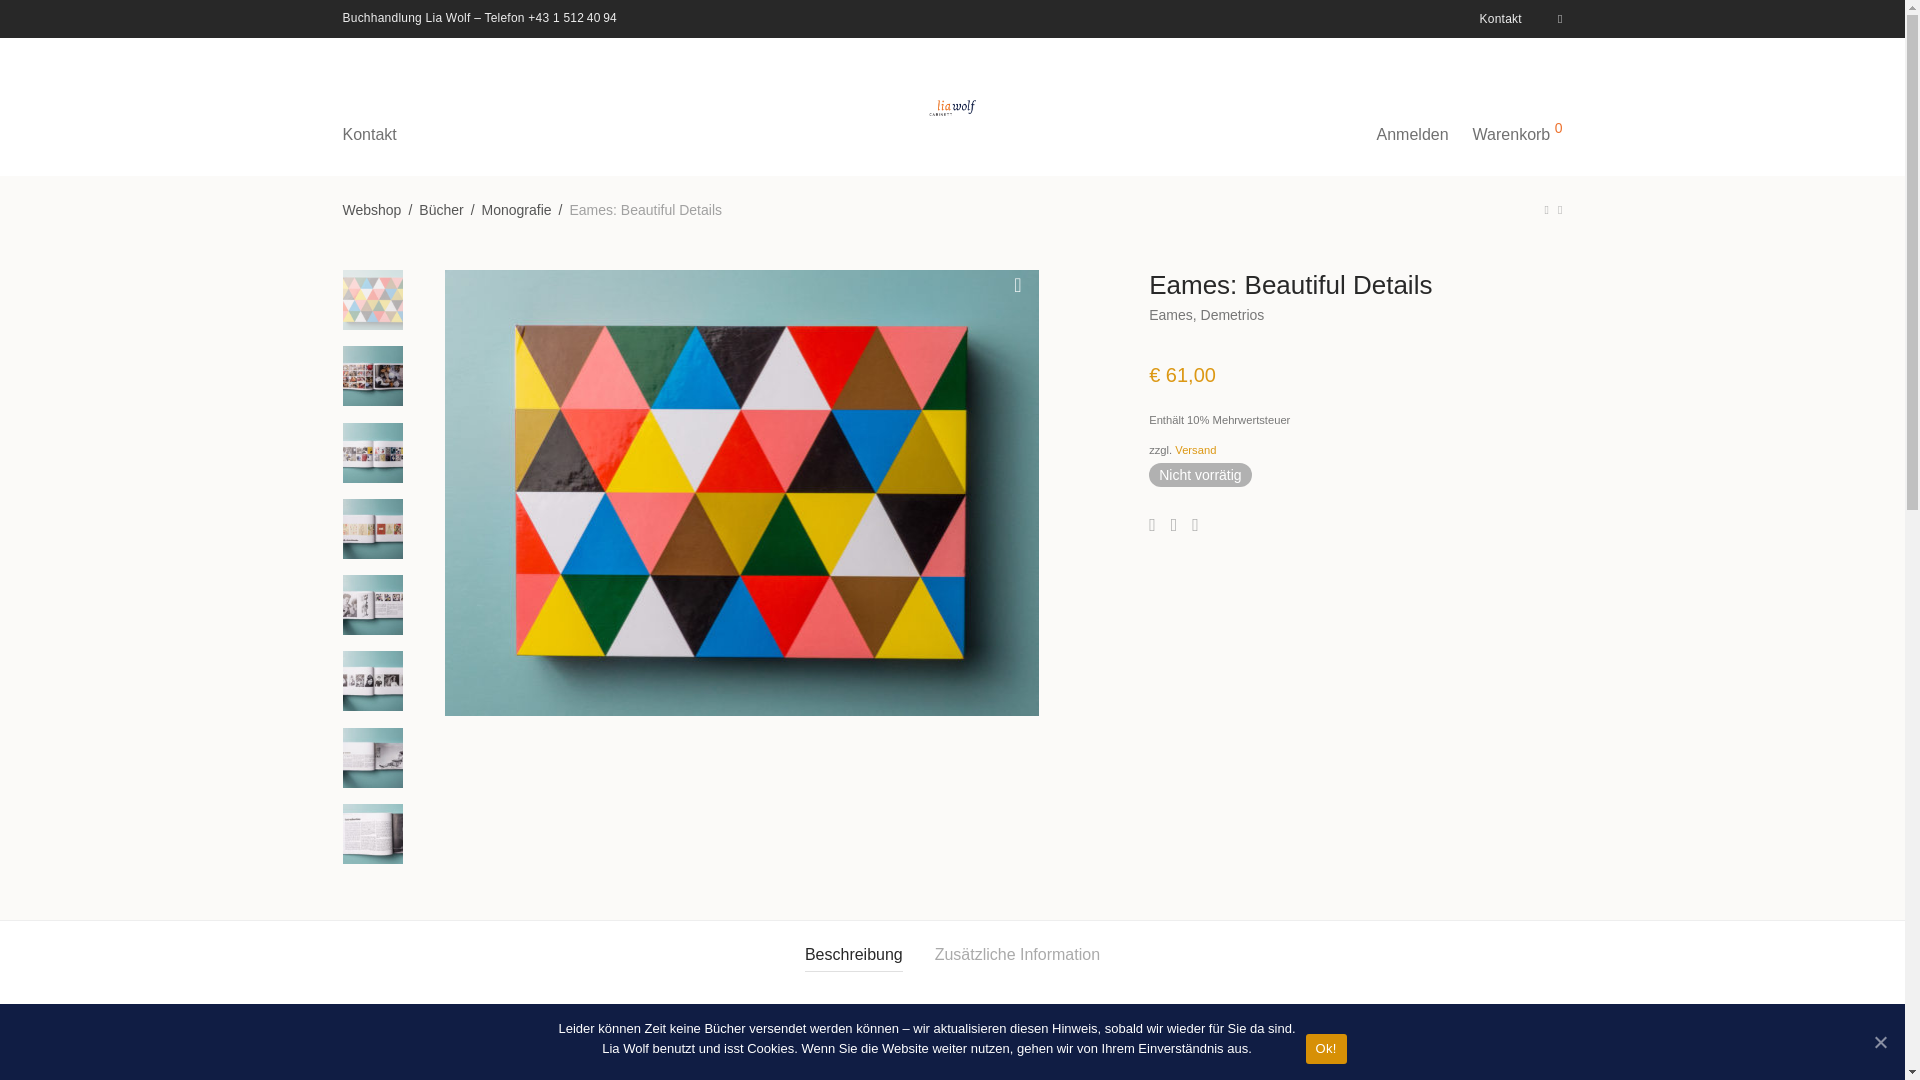 The width and height of the screenshot is (1920, 1080). Describe the element at coordinates (1518, 106) in the screenshot. I see `Warenkorb 0` at that location.